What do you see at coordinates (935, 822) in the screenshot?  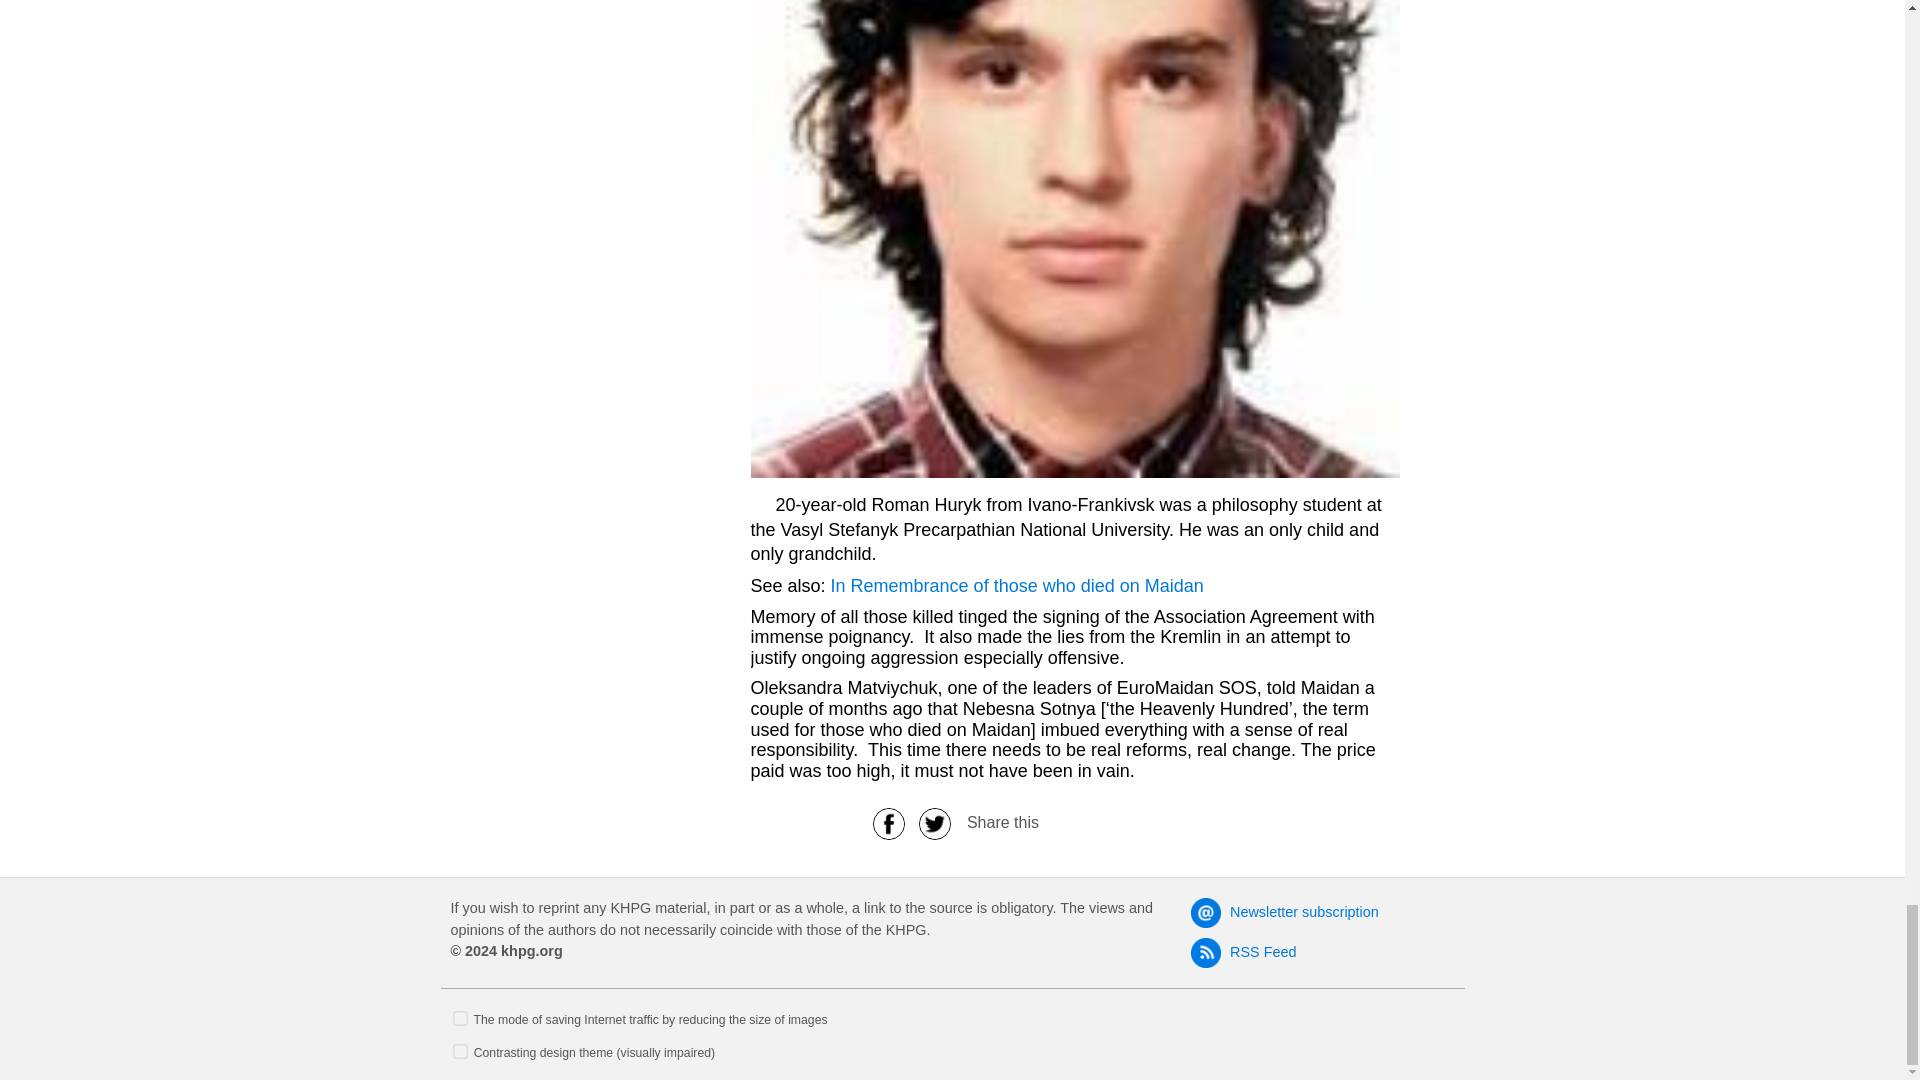 I see `Twitter` at bounding box center [935, 822].